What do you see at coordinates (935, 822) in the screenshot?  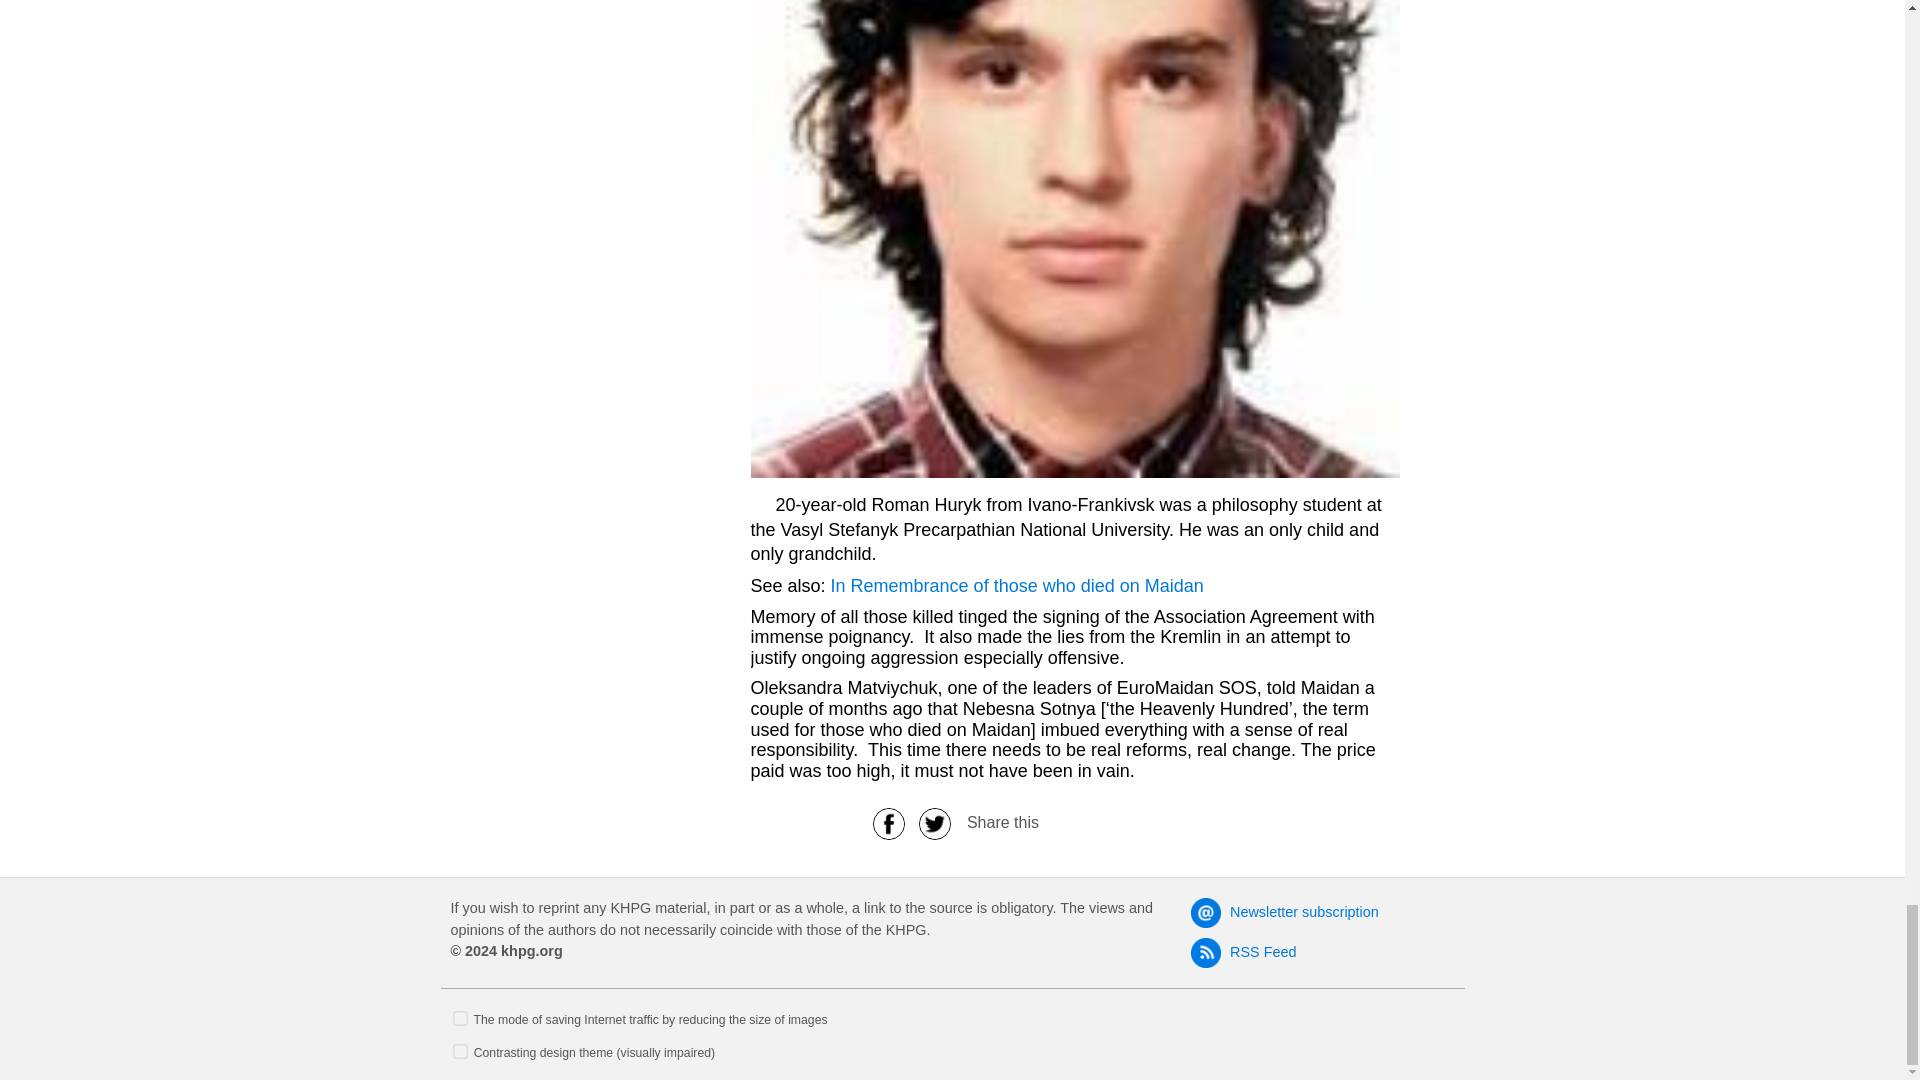 I see `Twitter` at bounding box center [935, 822].